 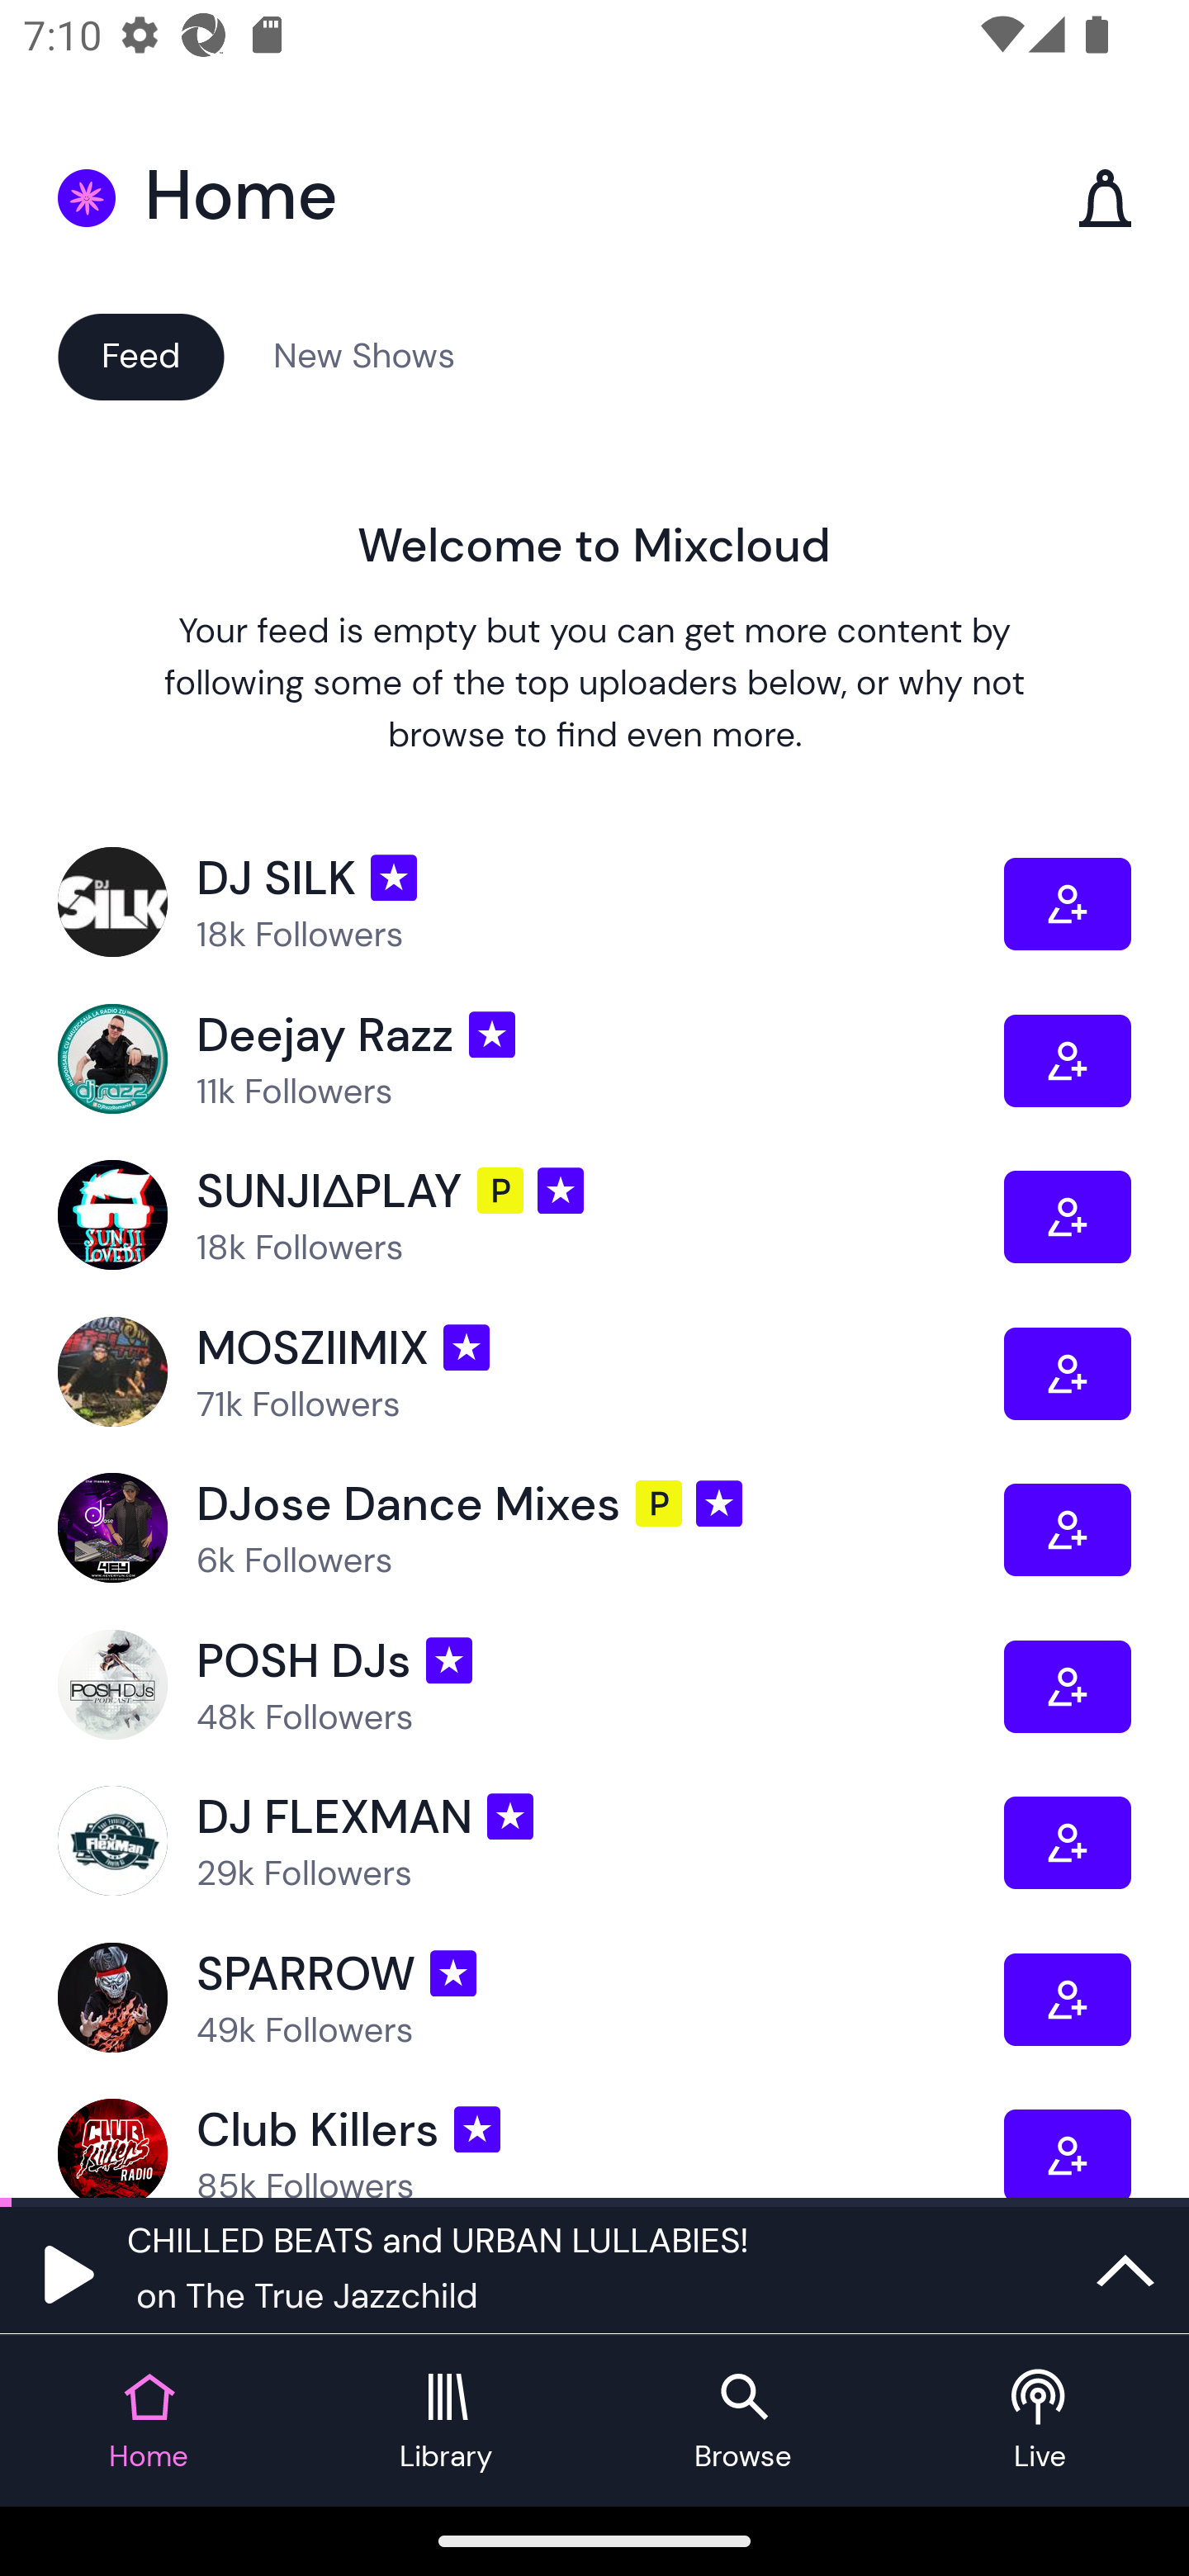 I want to click on New Shows, so click(x=364, y=355).